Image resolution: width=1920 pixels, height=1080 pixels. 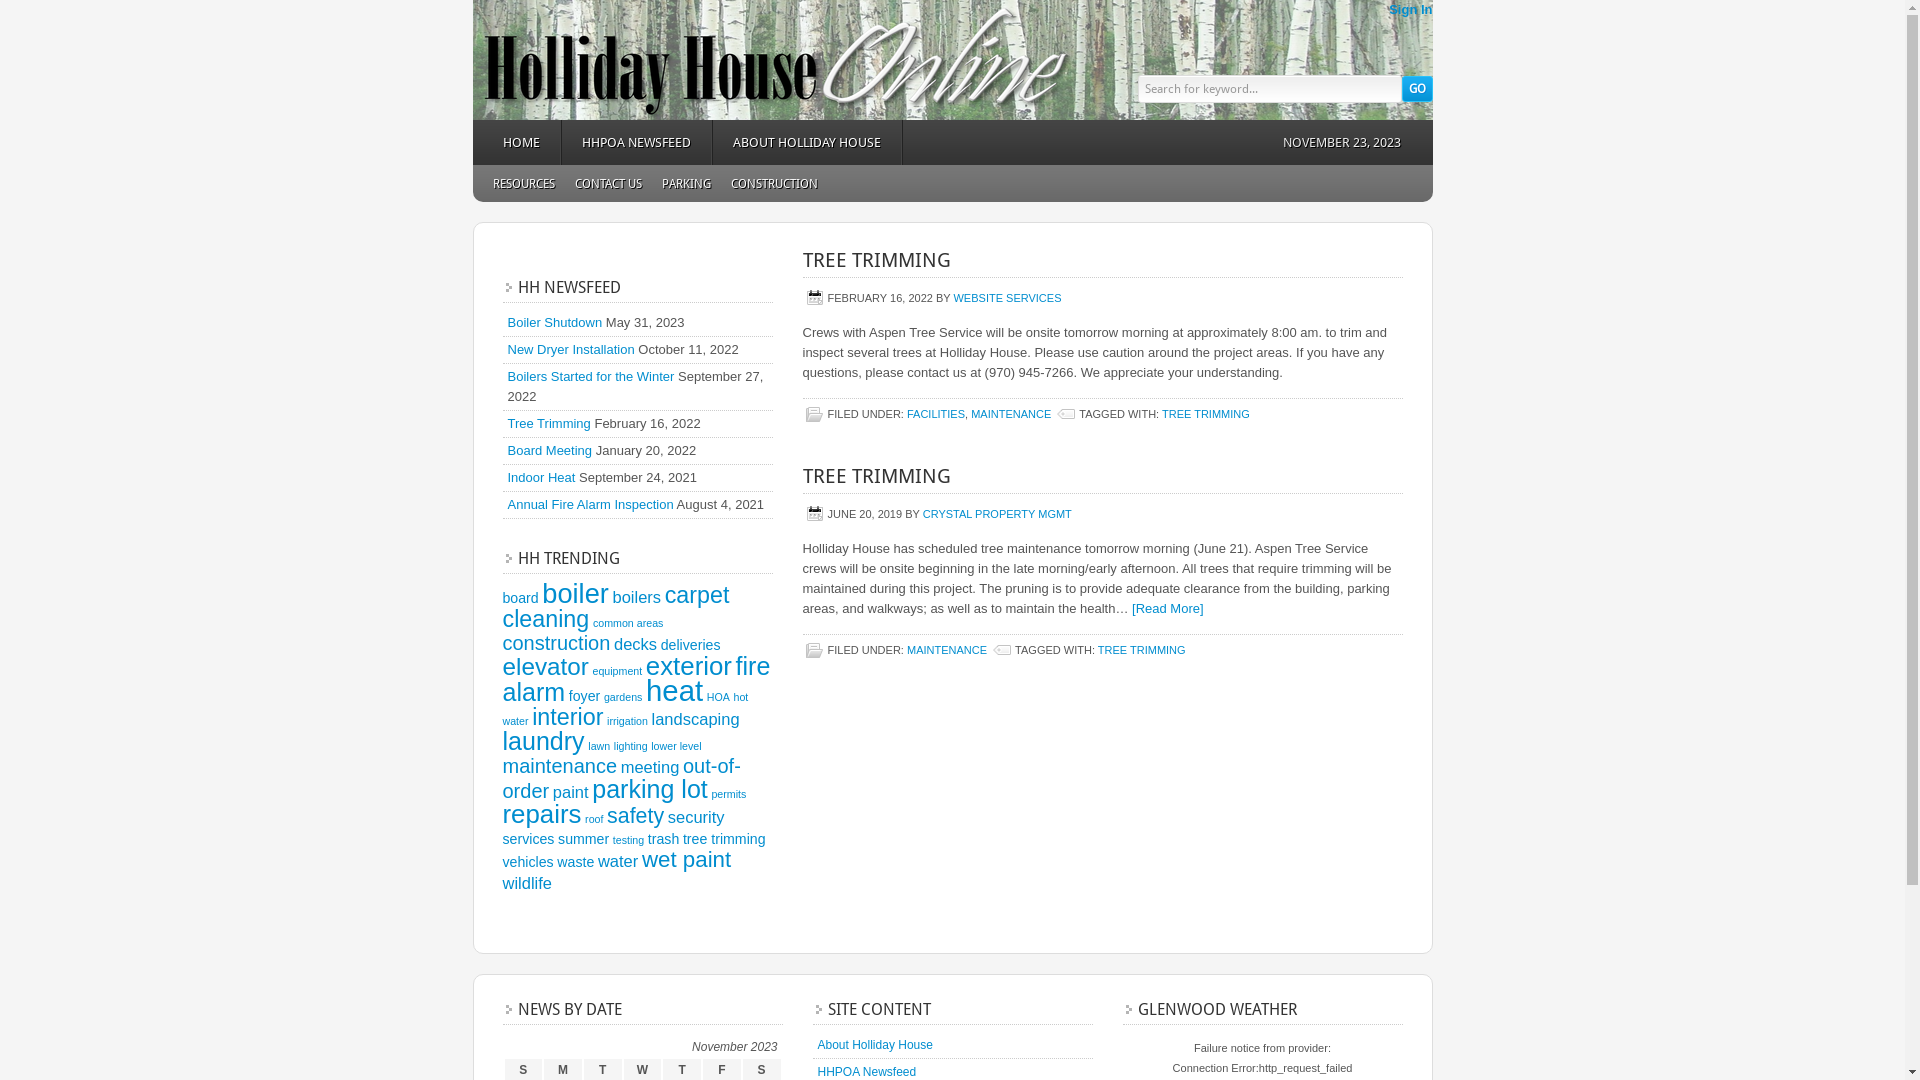 I want to click on paint, so click(x=571, y=792).